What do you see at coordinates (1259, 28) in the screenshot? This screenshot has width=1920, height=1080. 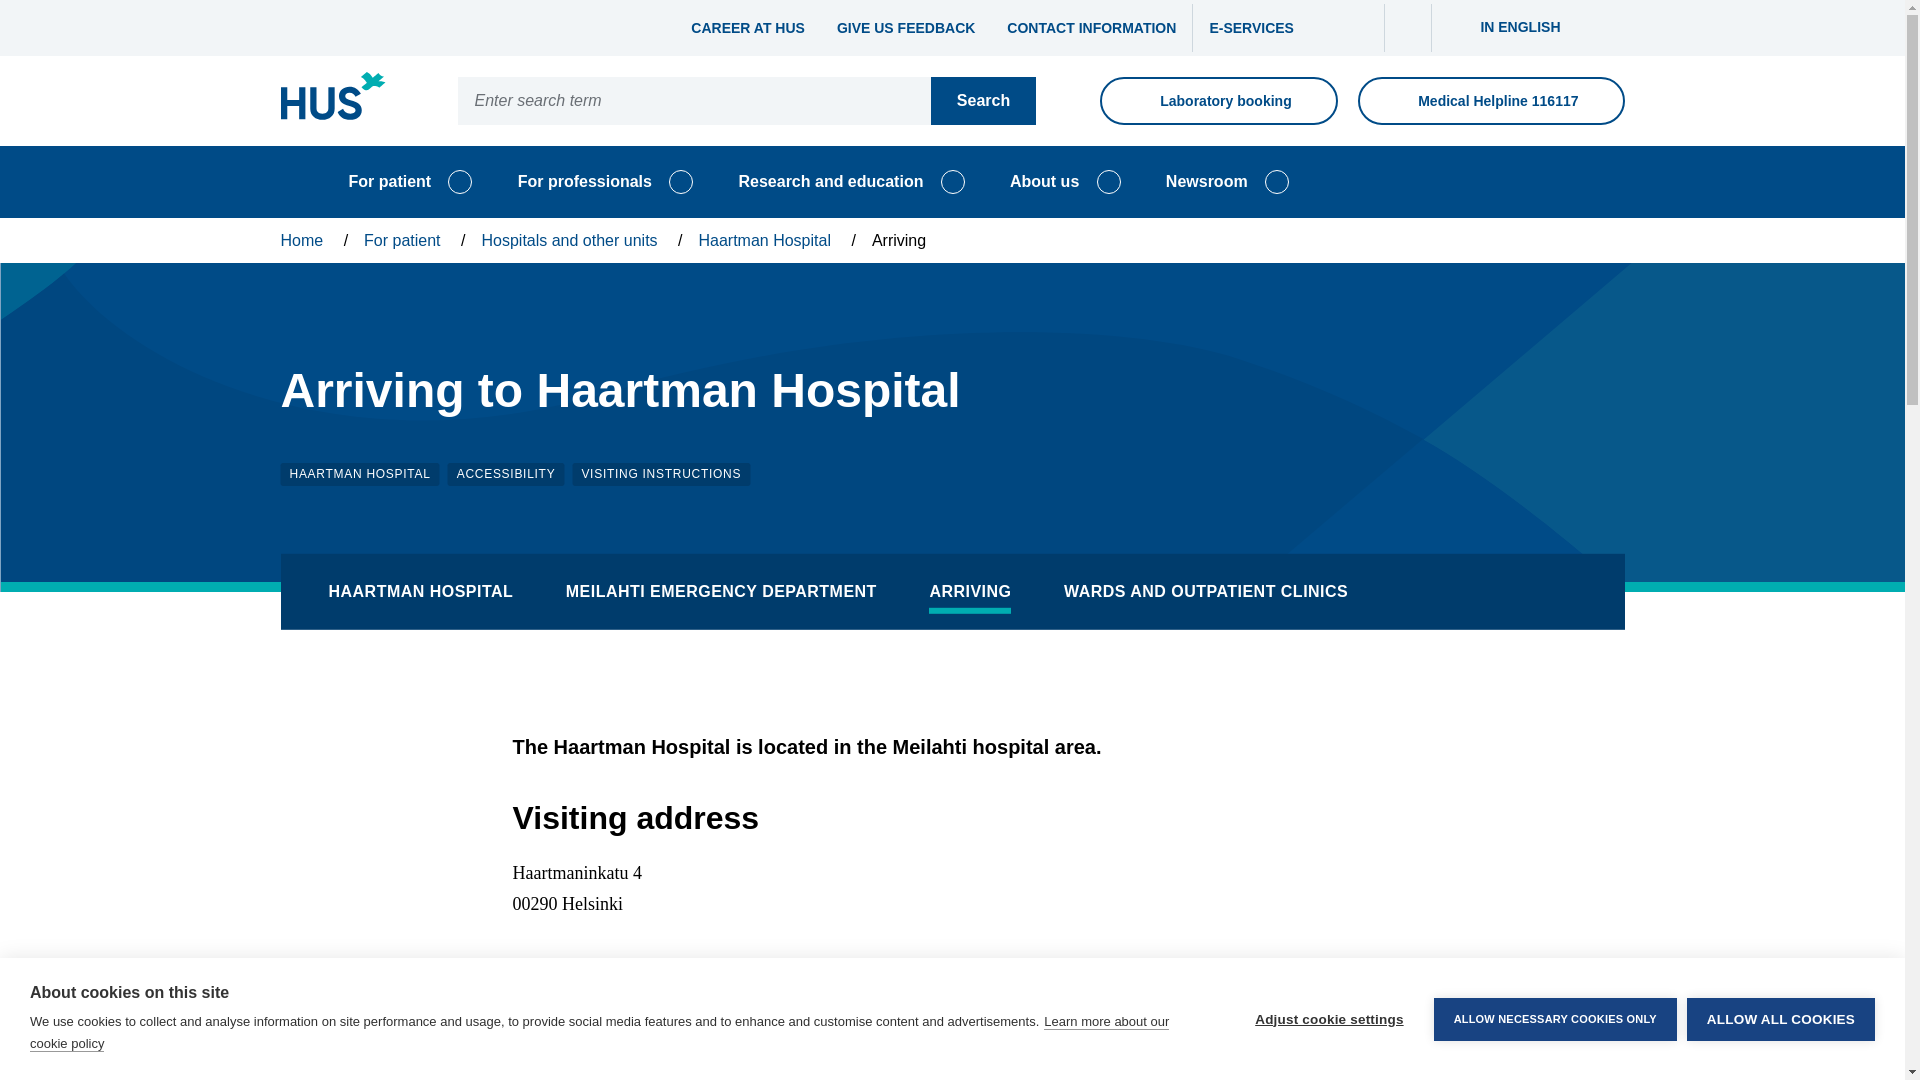 I see `E-SERVICES` at bounding box center [1259, 28].